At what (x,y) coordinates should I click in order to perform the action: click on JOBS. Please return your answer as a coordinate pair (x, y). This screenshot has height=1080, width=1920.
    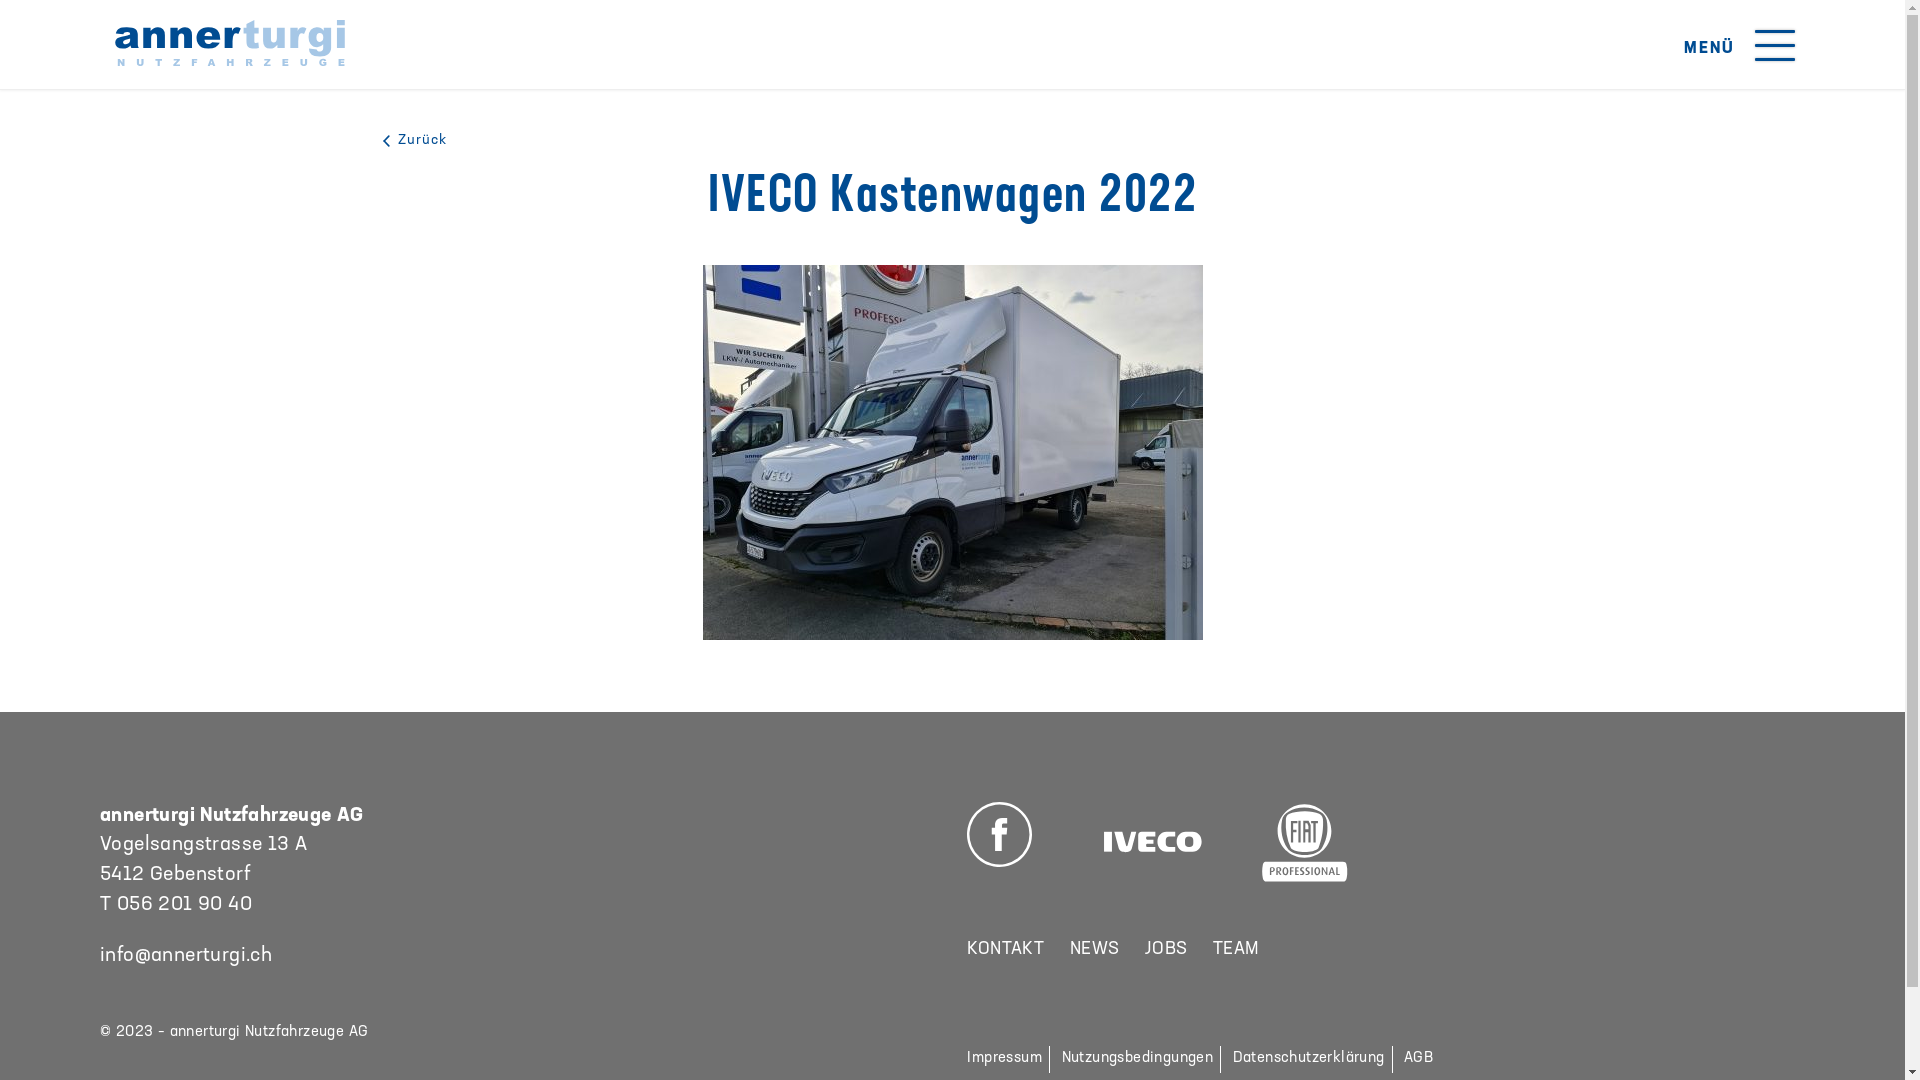
    Looking at the image, I should click on (1166, 950).